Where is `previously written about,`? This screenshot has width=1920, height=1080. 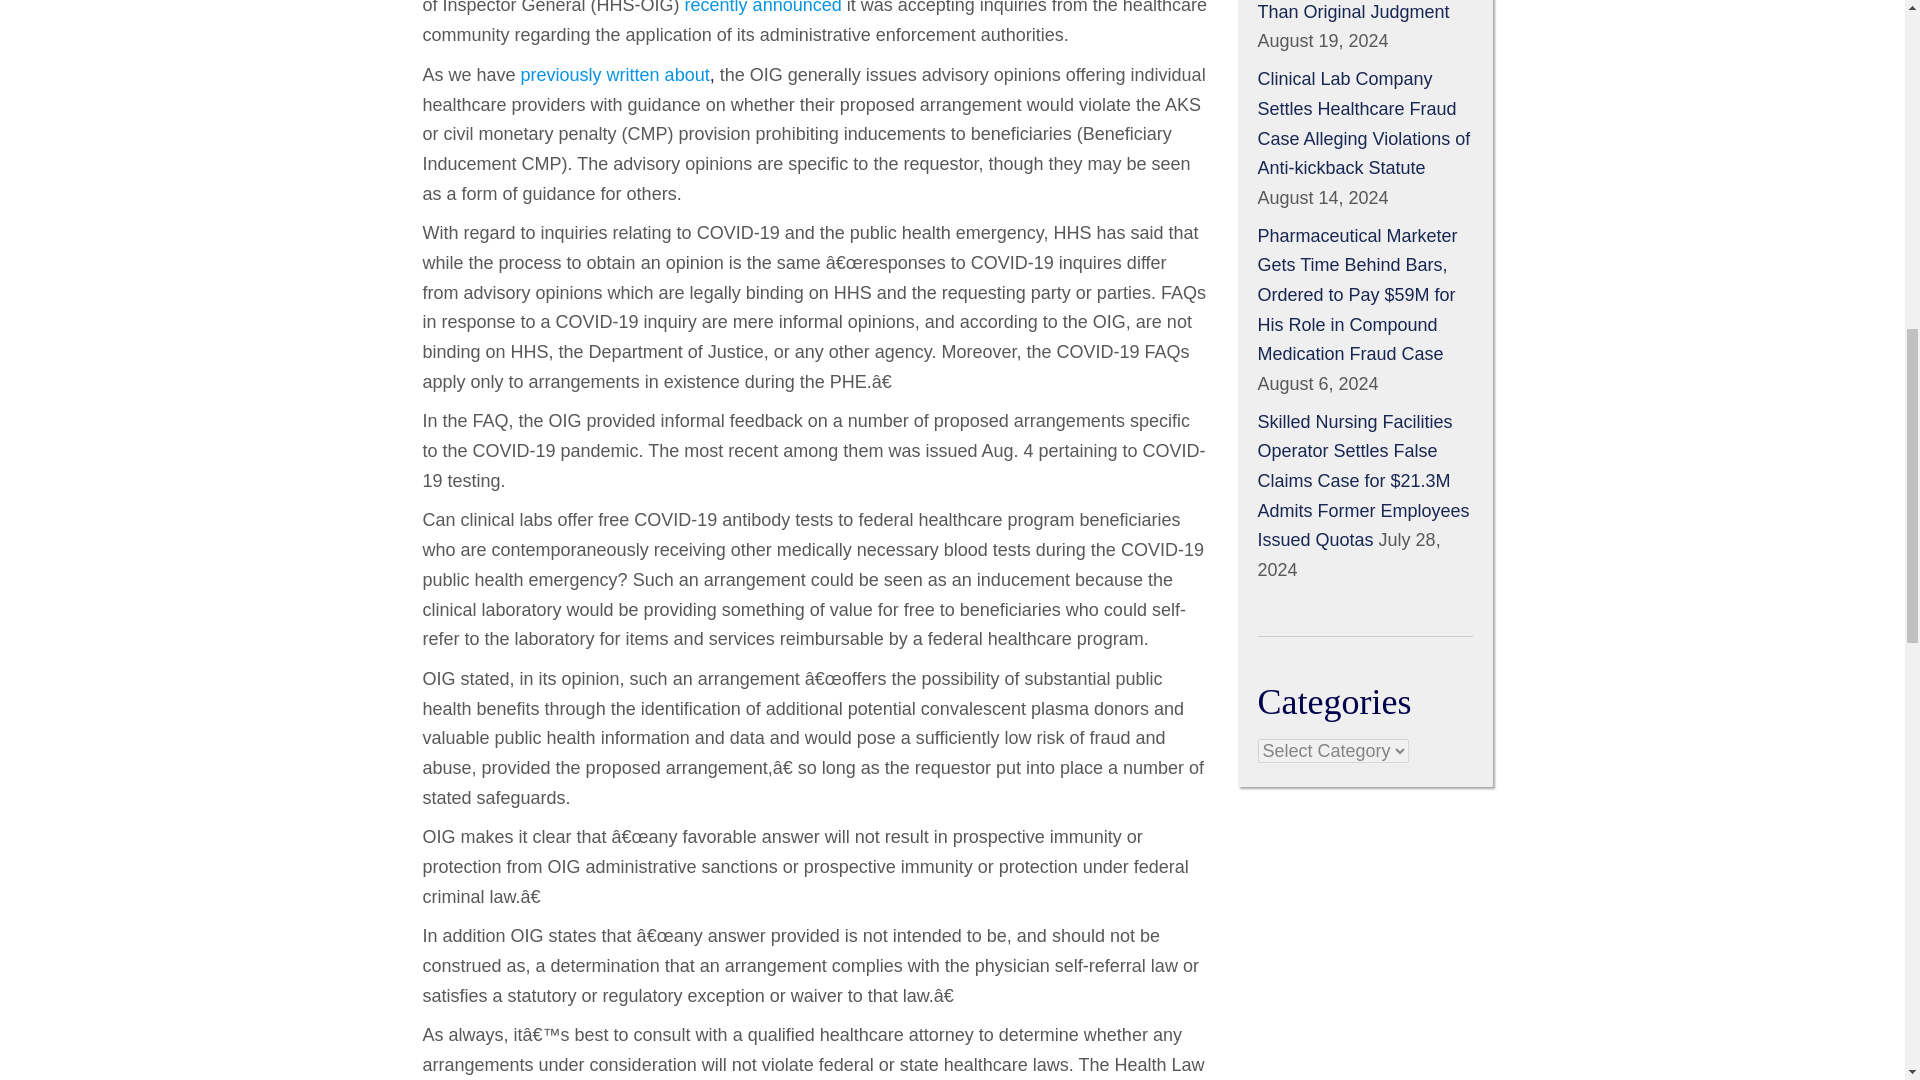
previously written about, is located at coordinates (617, 74).